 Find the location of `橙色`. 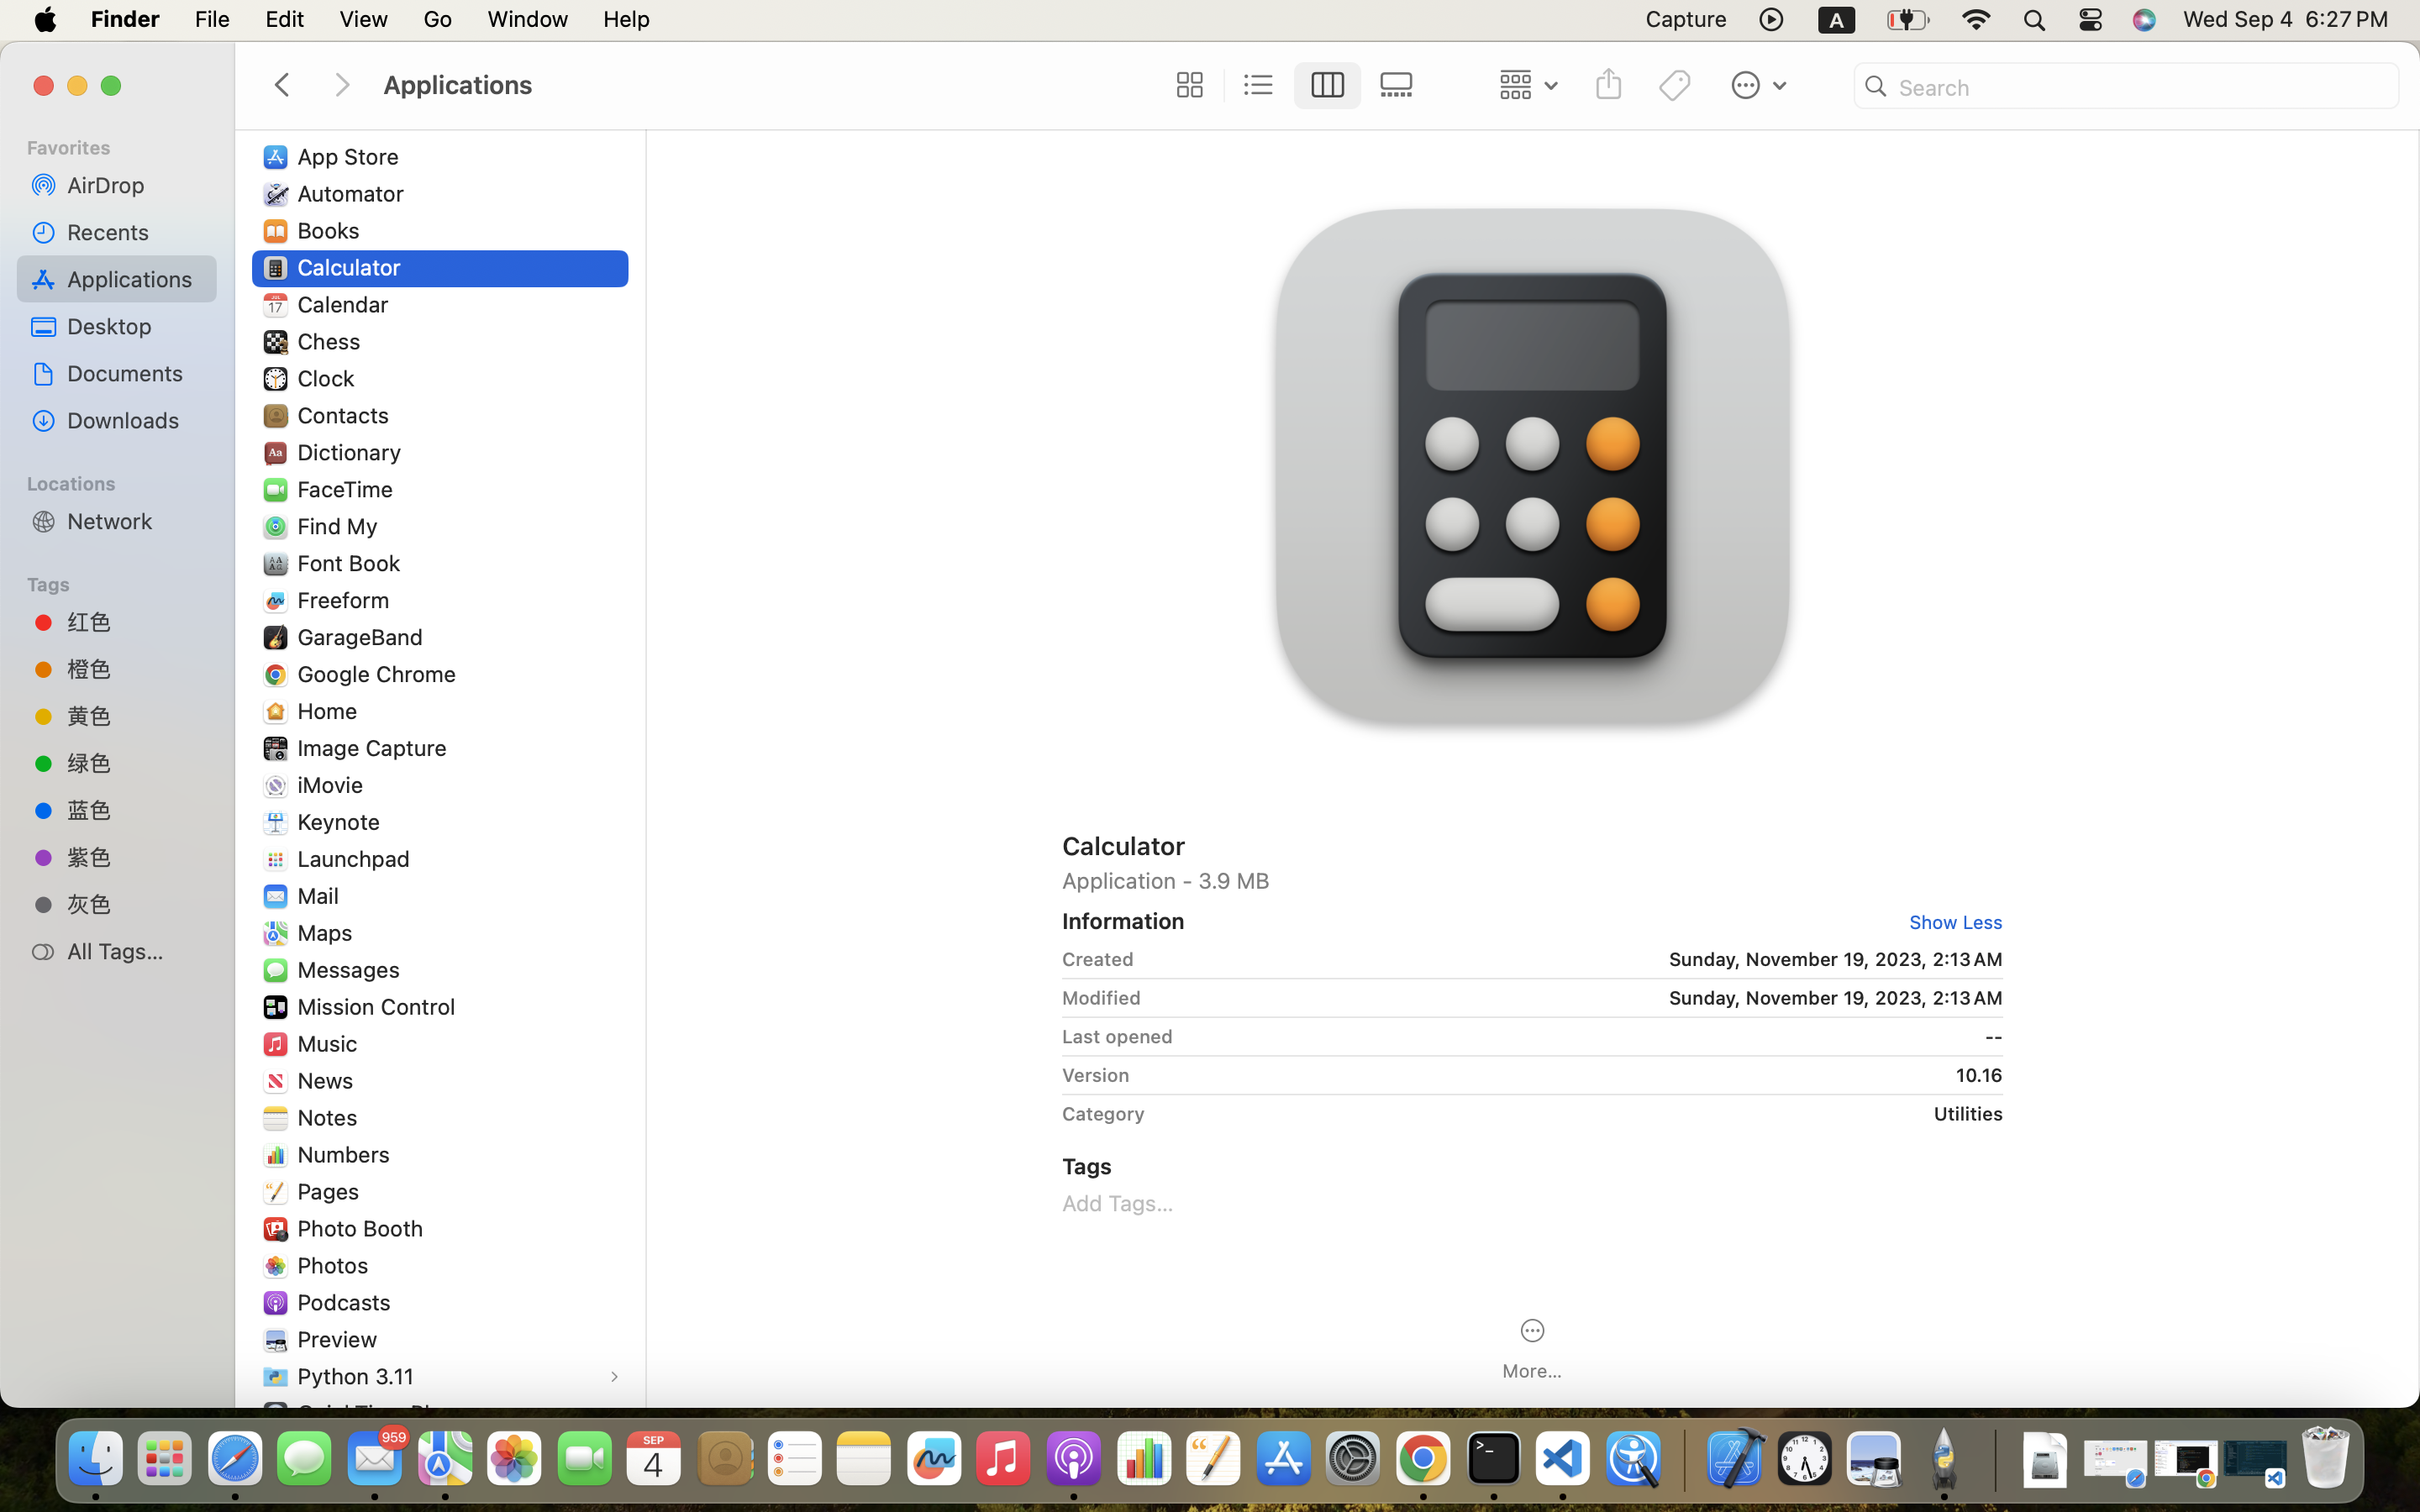

橙色 is located at coordinates (135, 669).